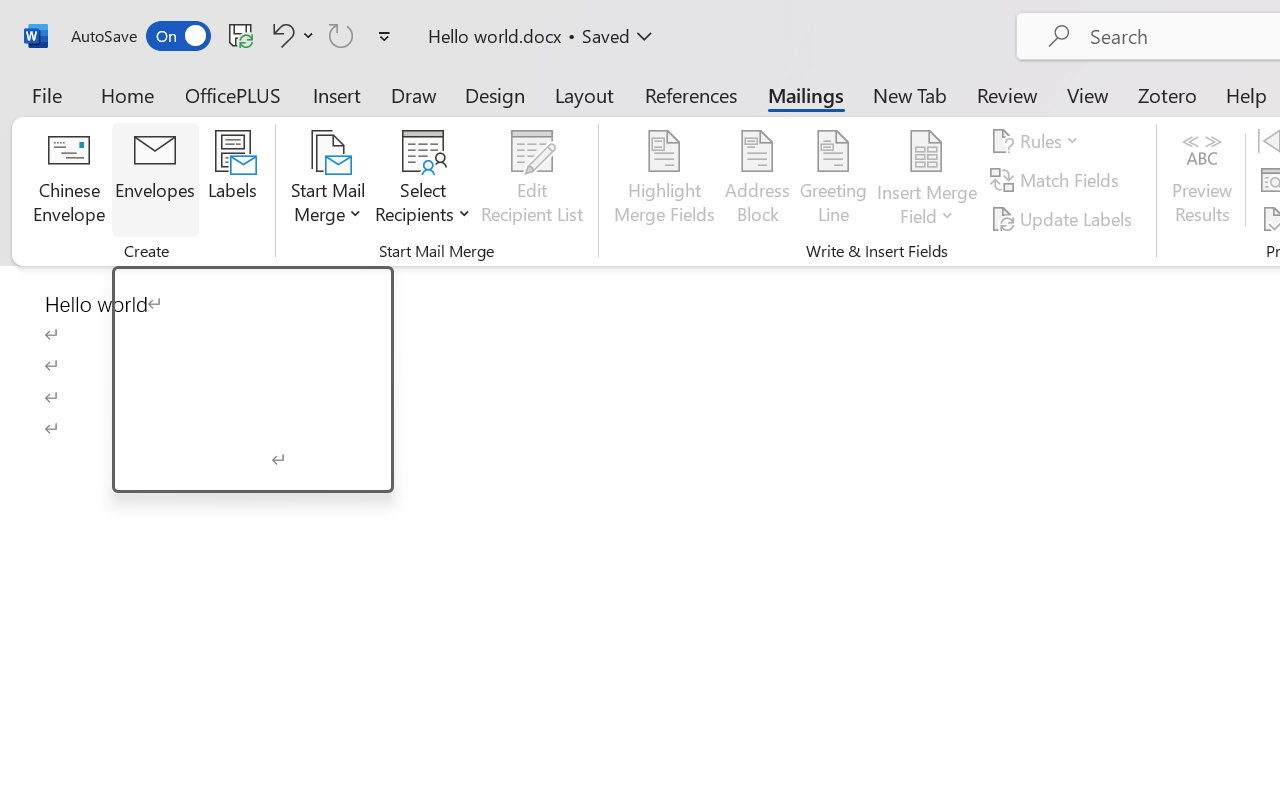 The height and width of the screenshot is (800, 1280). What do you see at coordinates (1038, 141) in the screenshot?
I see `Rules` at bounding box center [1038, 141].